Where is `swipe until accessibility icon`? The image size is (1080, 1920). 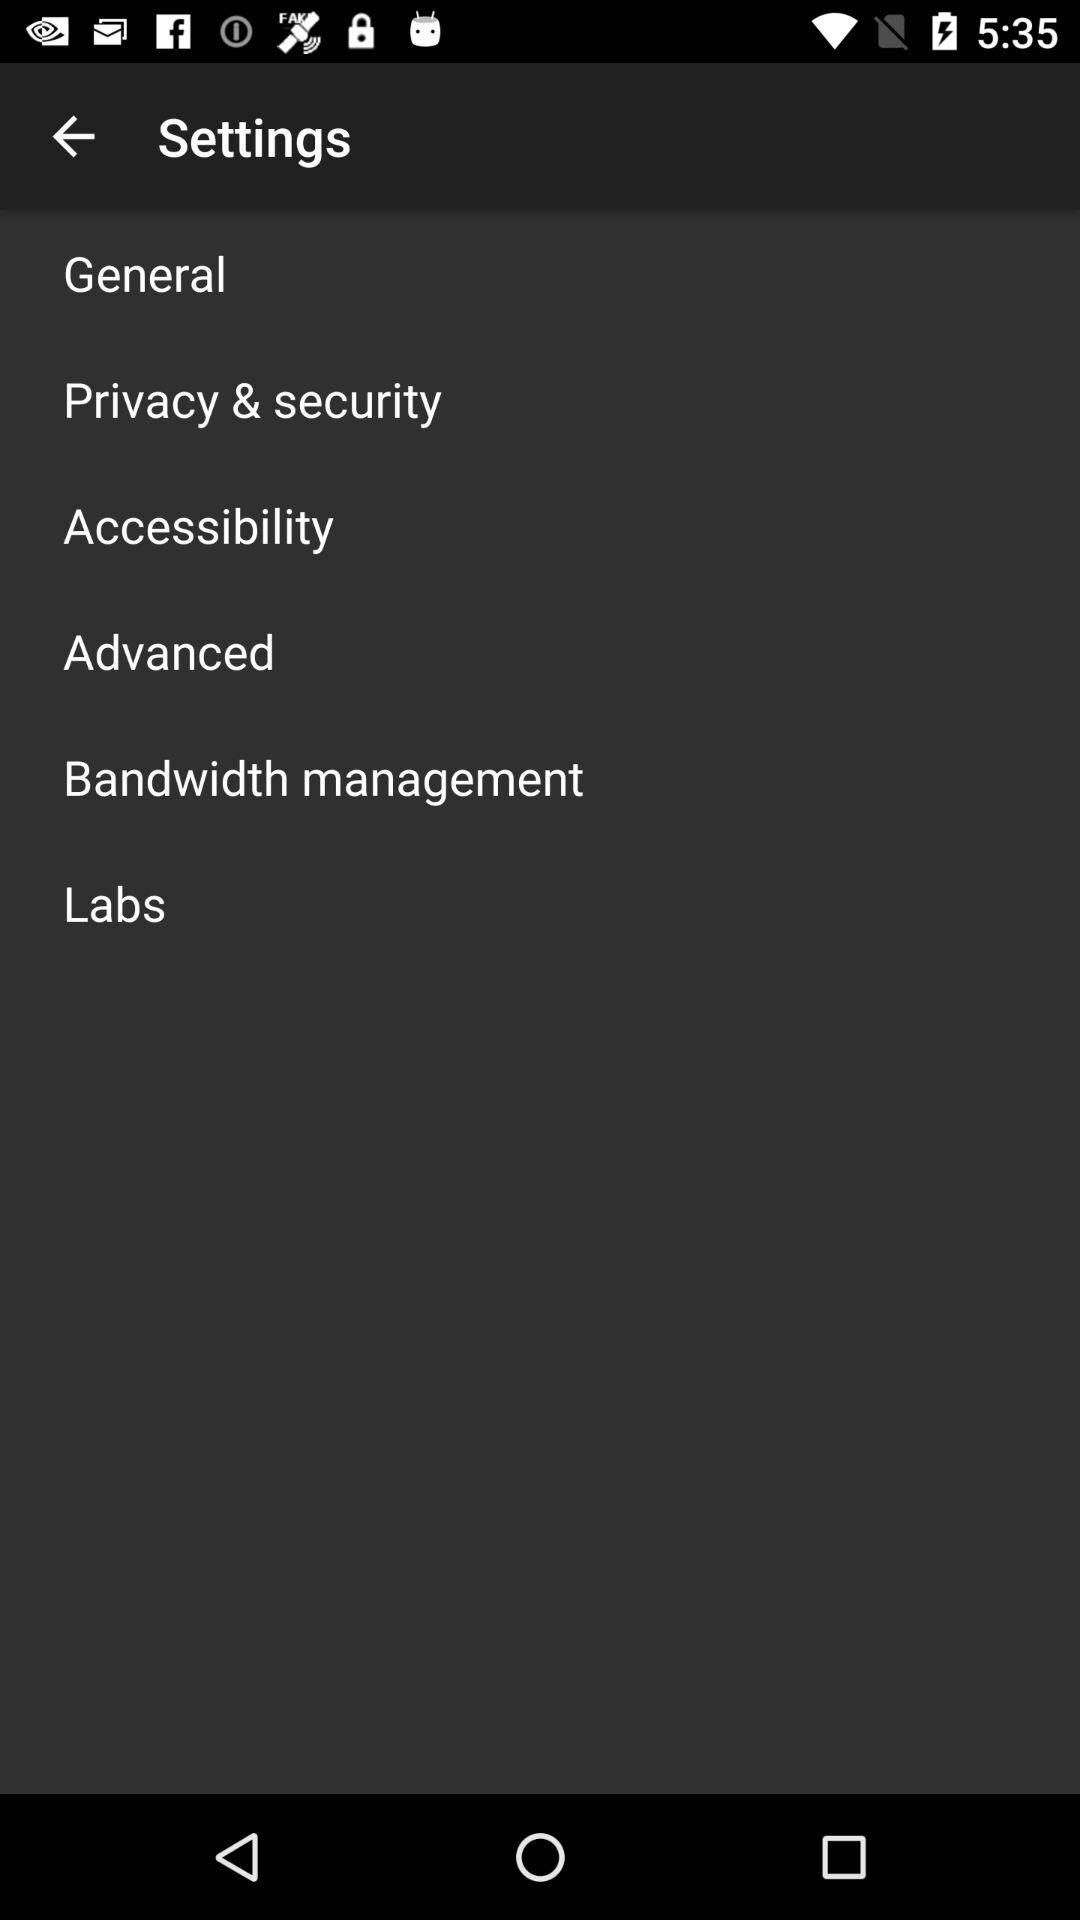 swipe until accessibility icon is located at coordinates (198, 524).